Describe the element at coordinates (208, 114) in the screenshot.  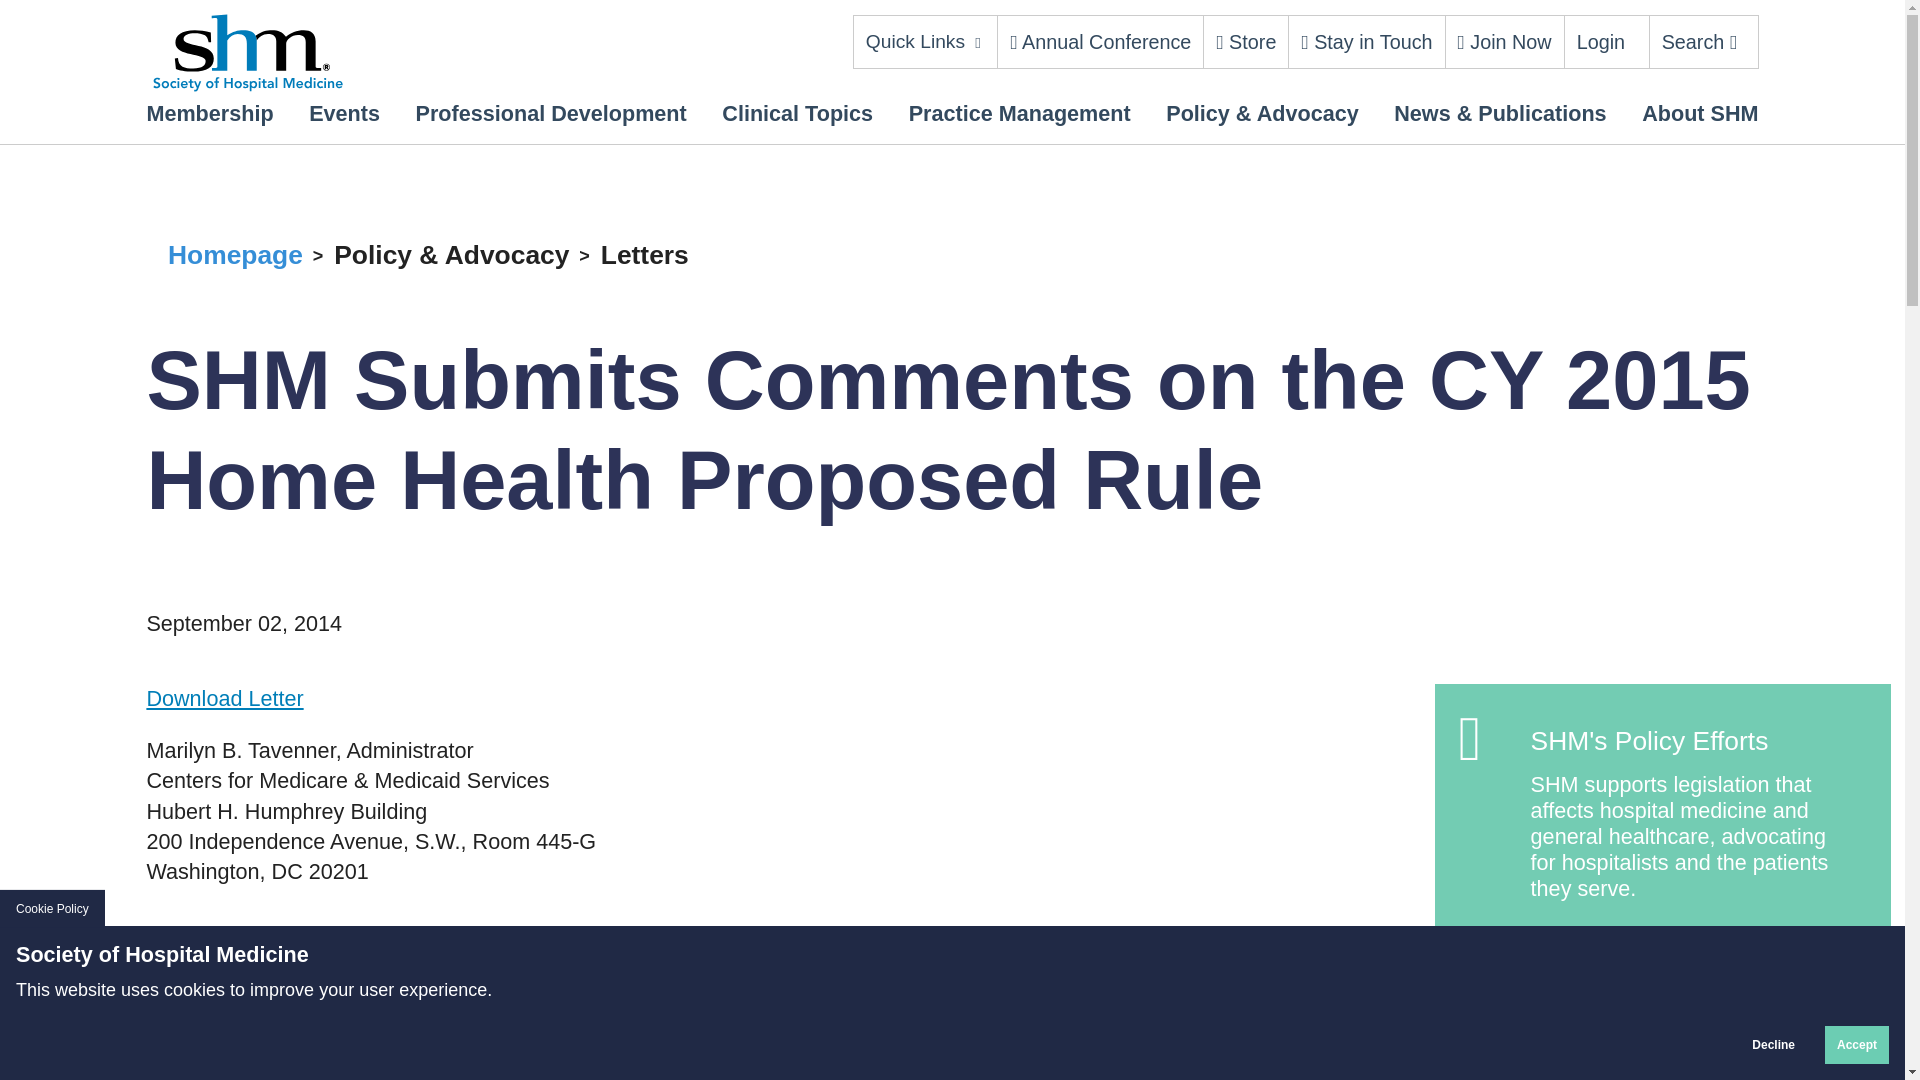
I see `Membership` at that location.